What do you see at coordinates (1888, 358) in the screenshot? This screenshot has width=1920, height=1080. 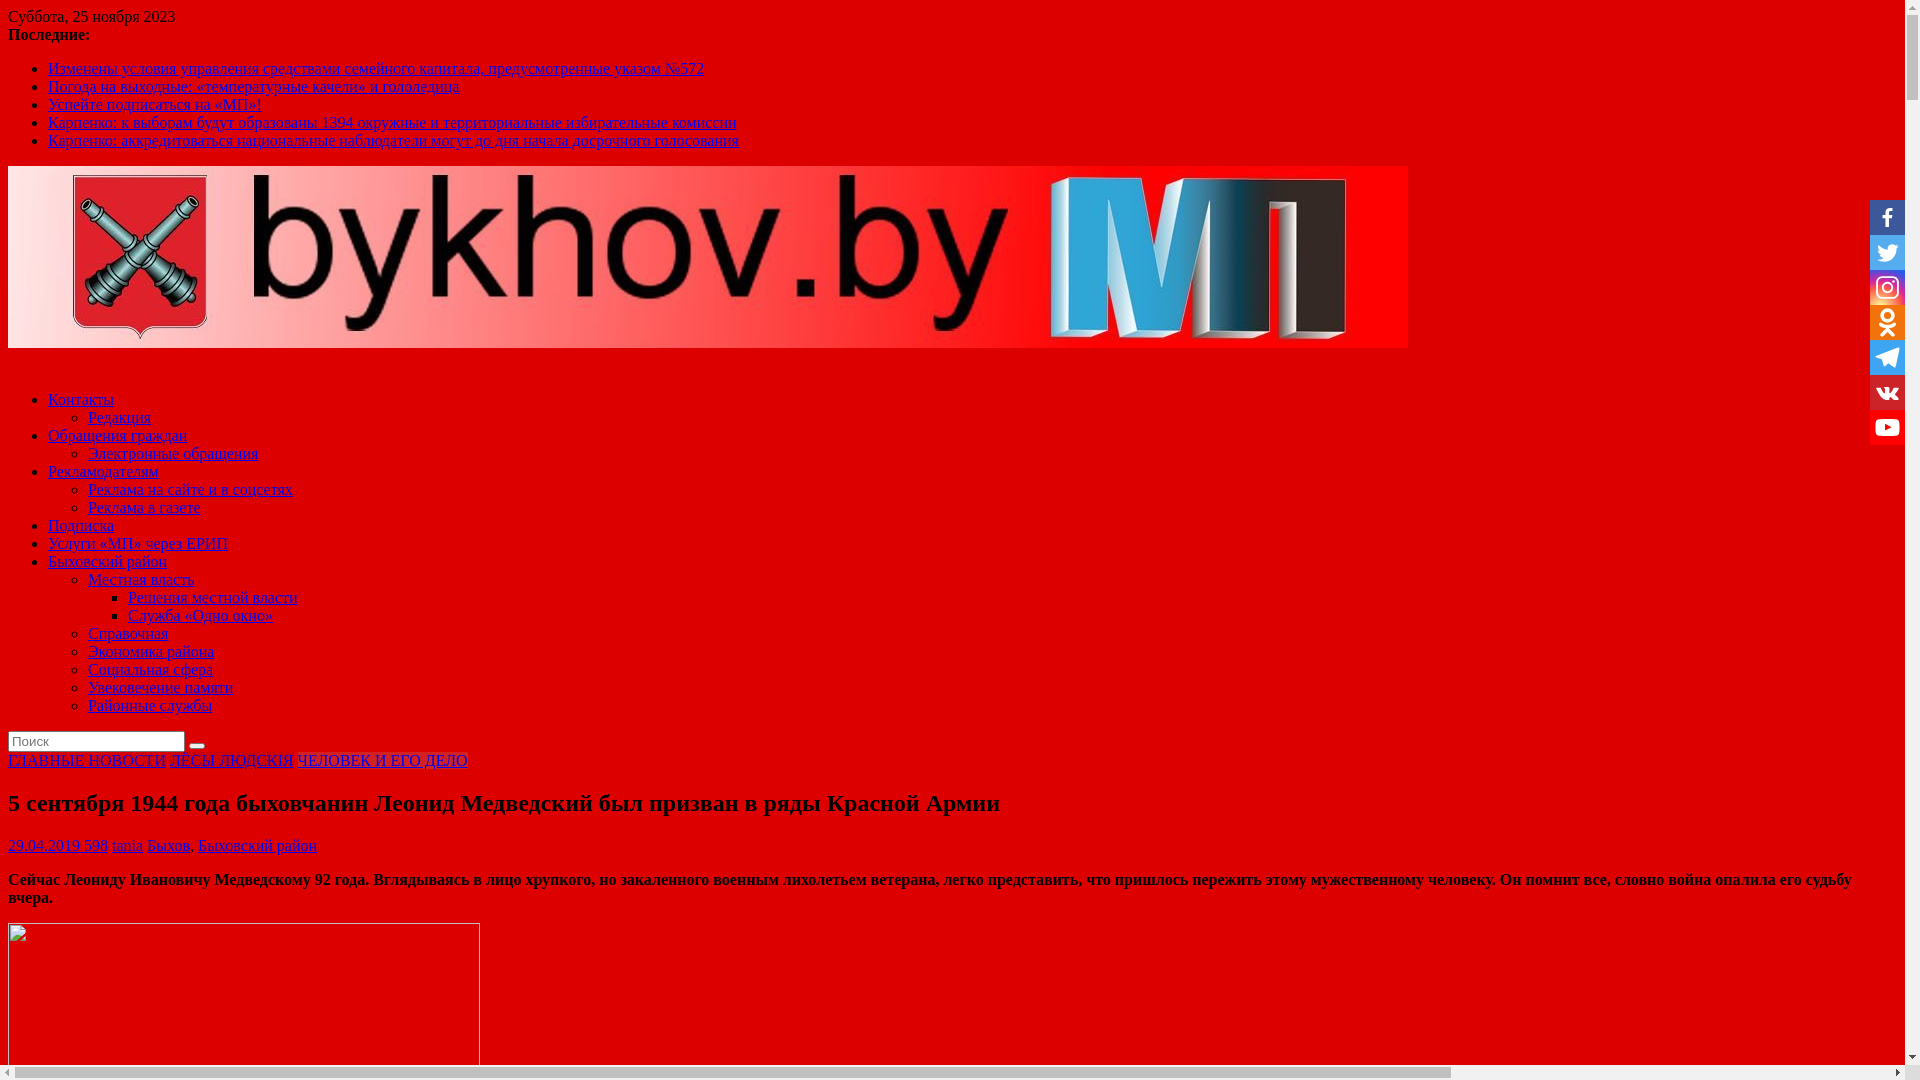 I see `Telegram` at bounding box center [1888, 358].